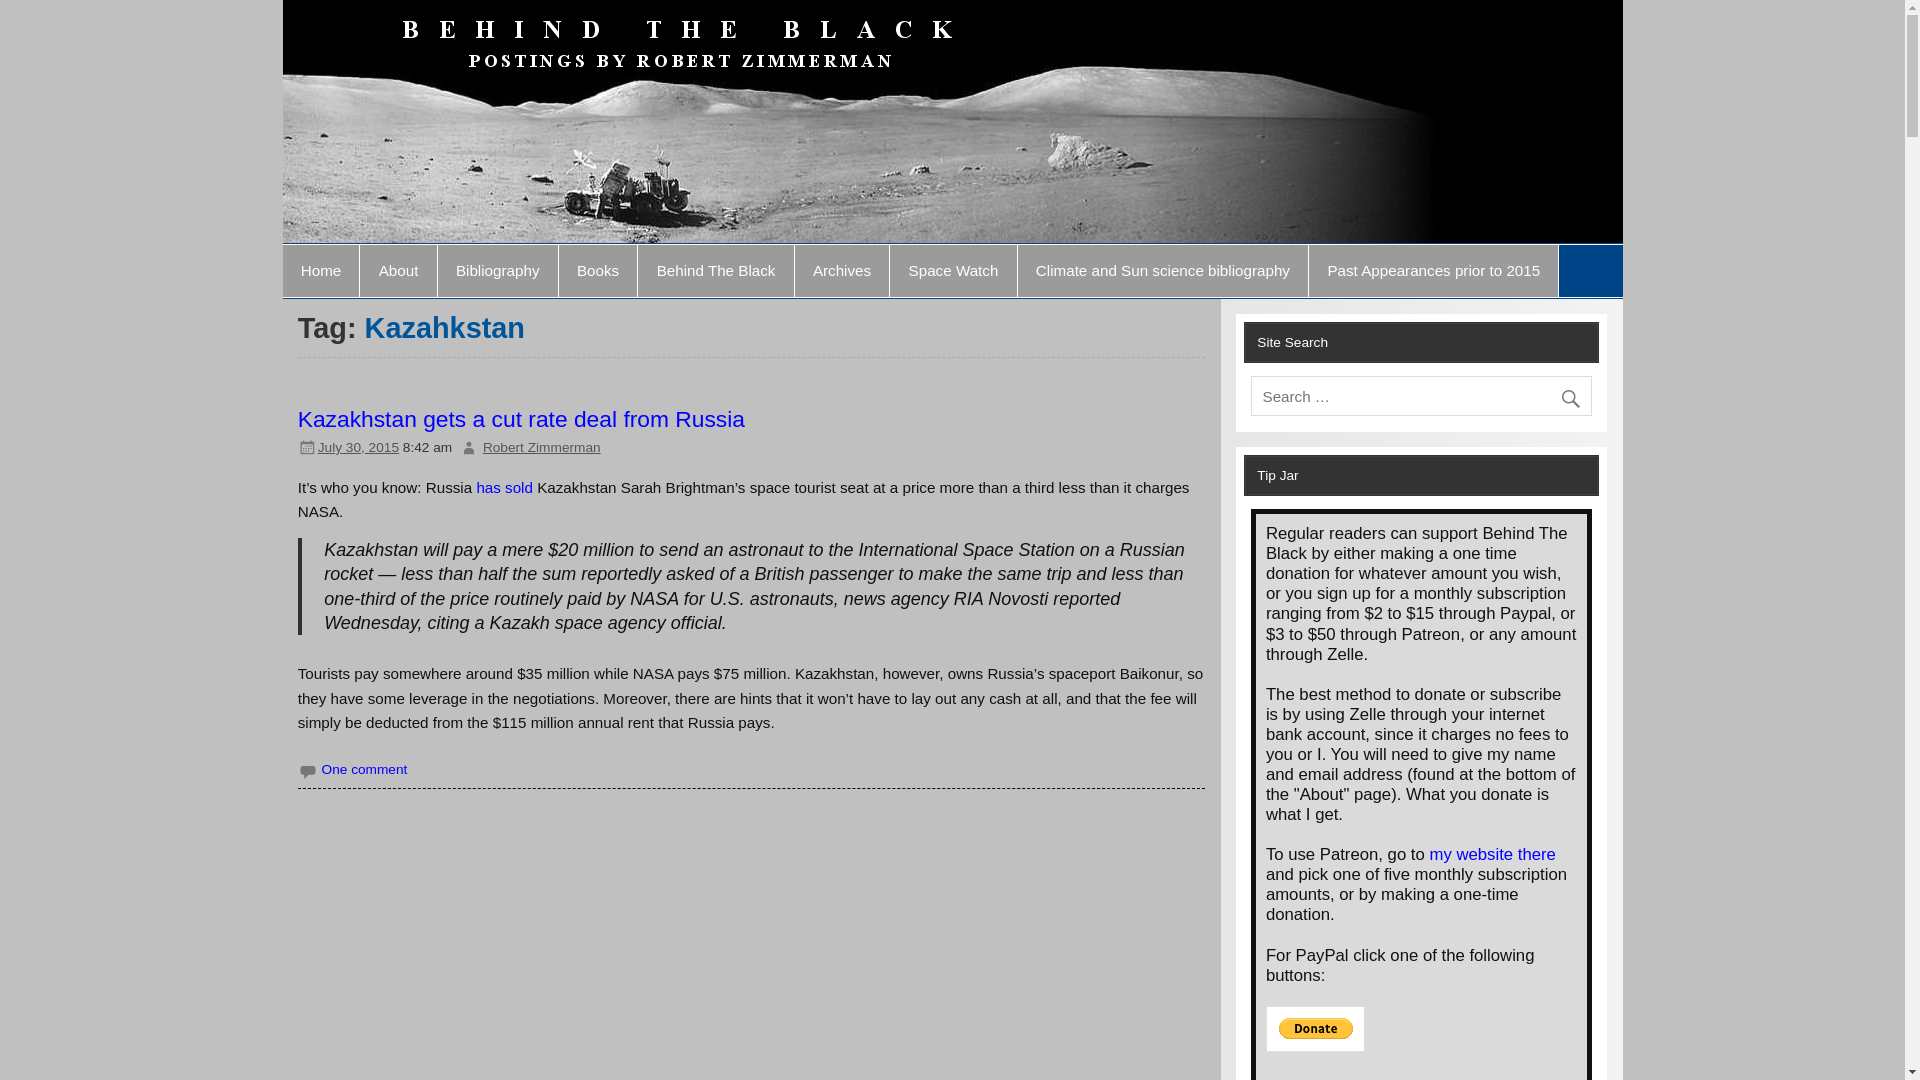  What do you see at coordinates (542, 446) in the screenshot?
I see `Robert Zimmerman` at bounding box center [542, 446].